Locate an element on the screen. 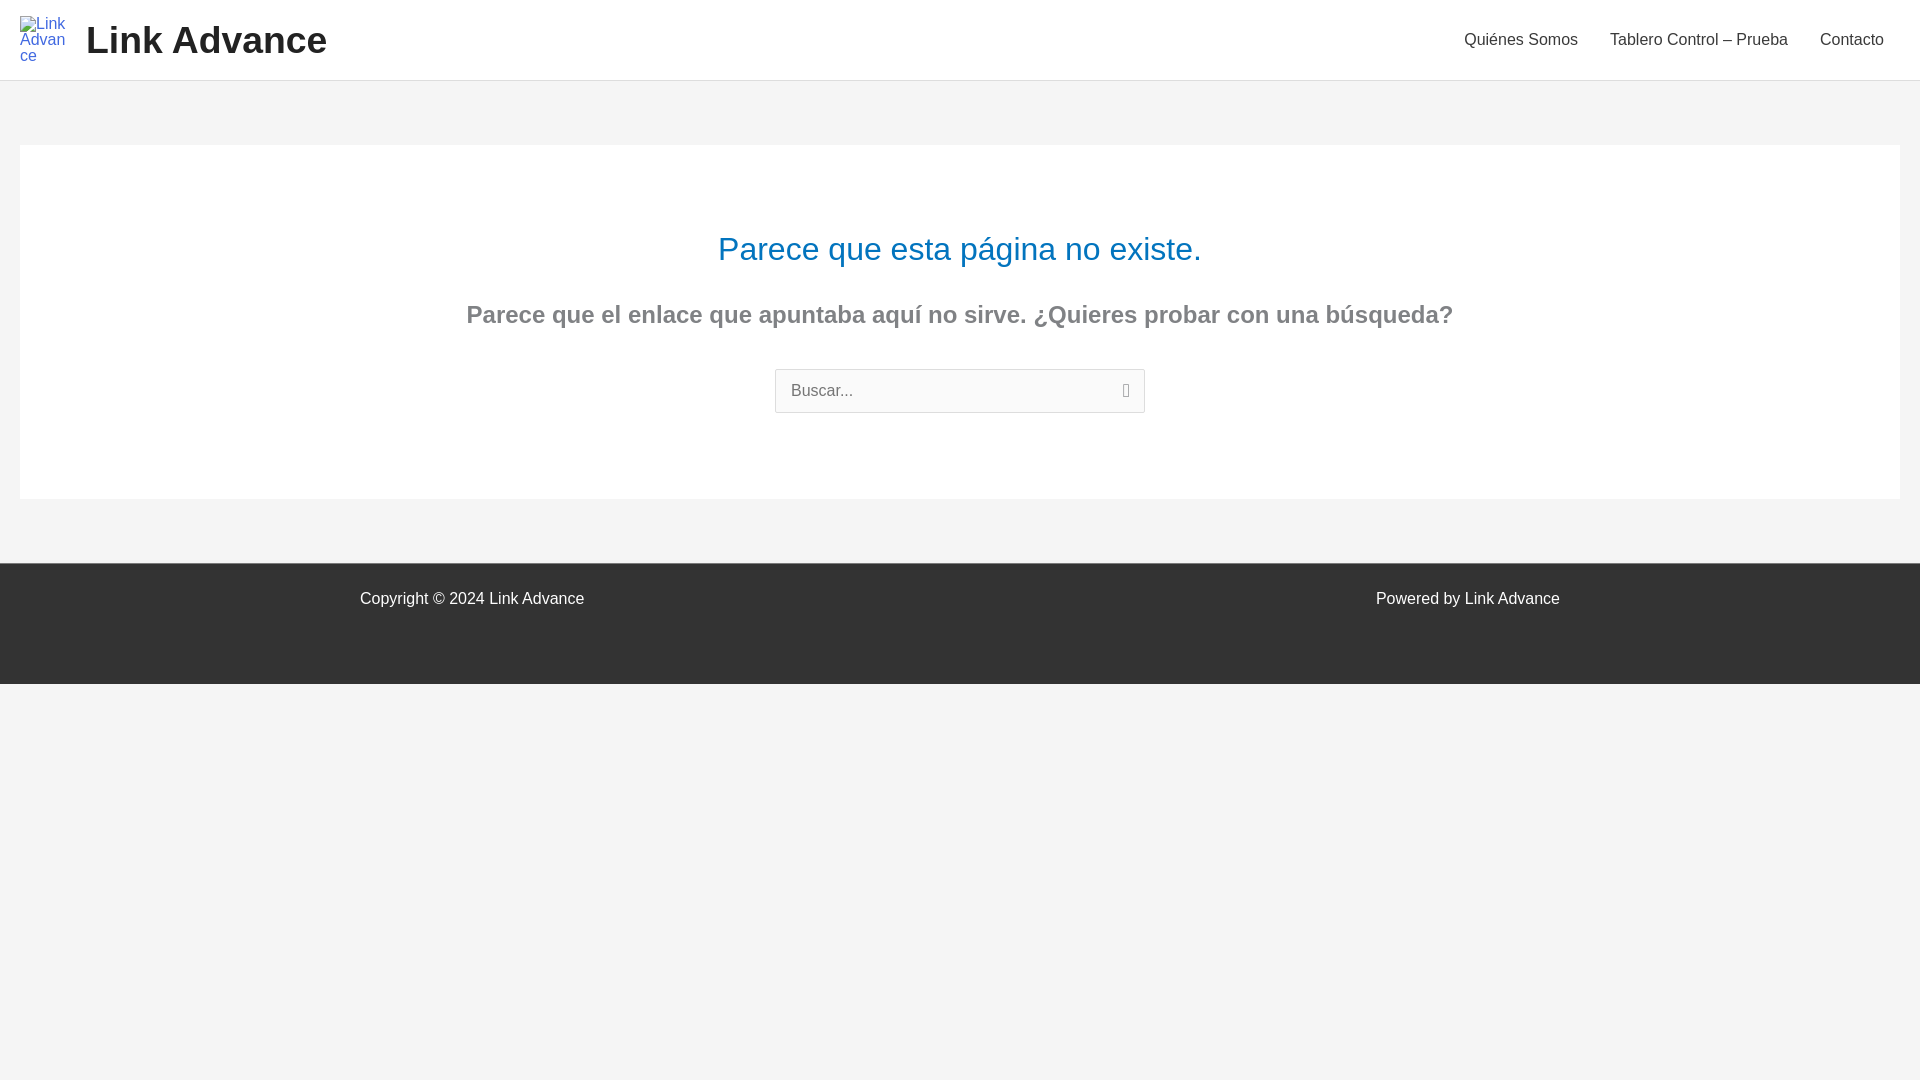 Image resolution: width=1920 pixels, height=1080 pixels. Contacto is located at coordinates (1852, 40).